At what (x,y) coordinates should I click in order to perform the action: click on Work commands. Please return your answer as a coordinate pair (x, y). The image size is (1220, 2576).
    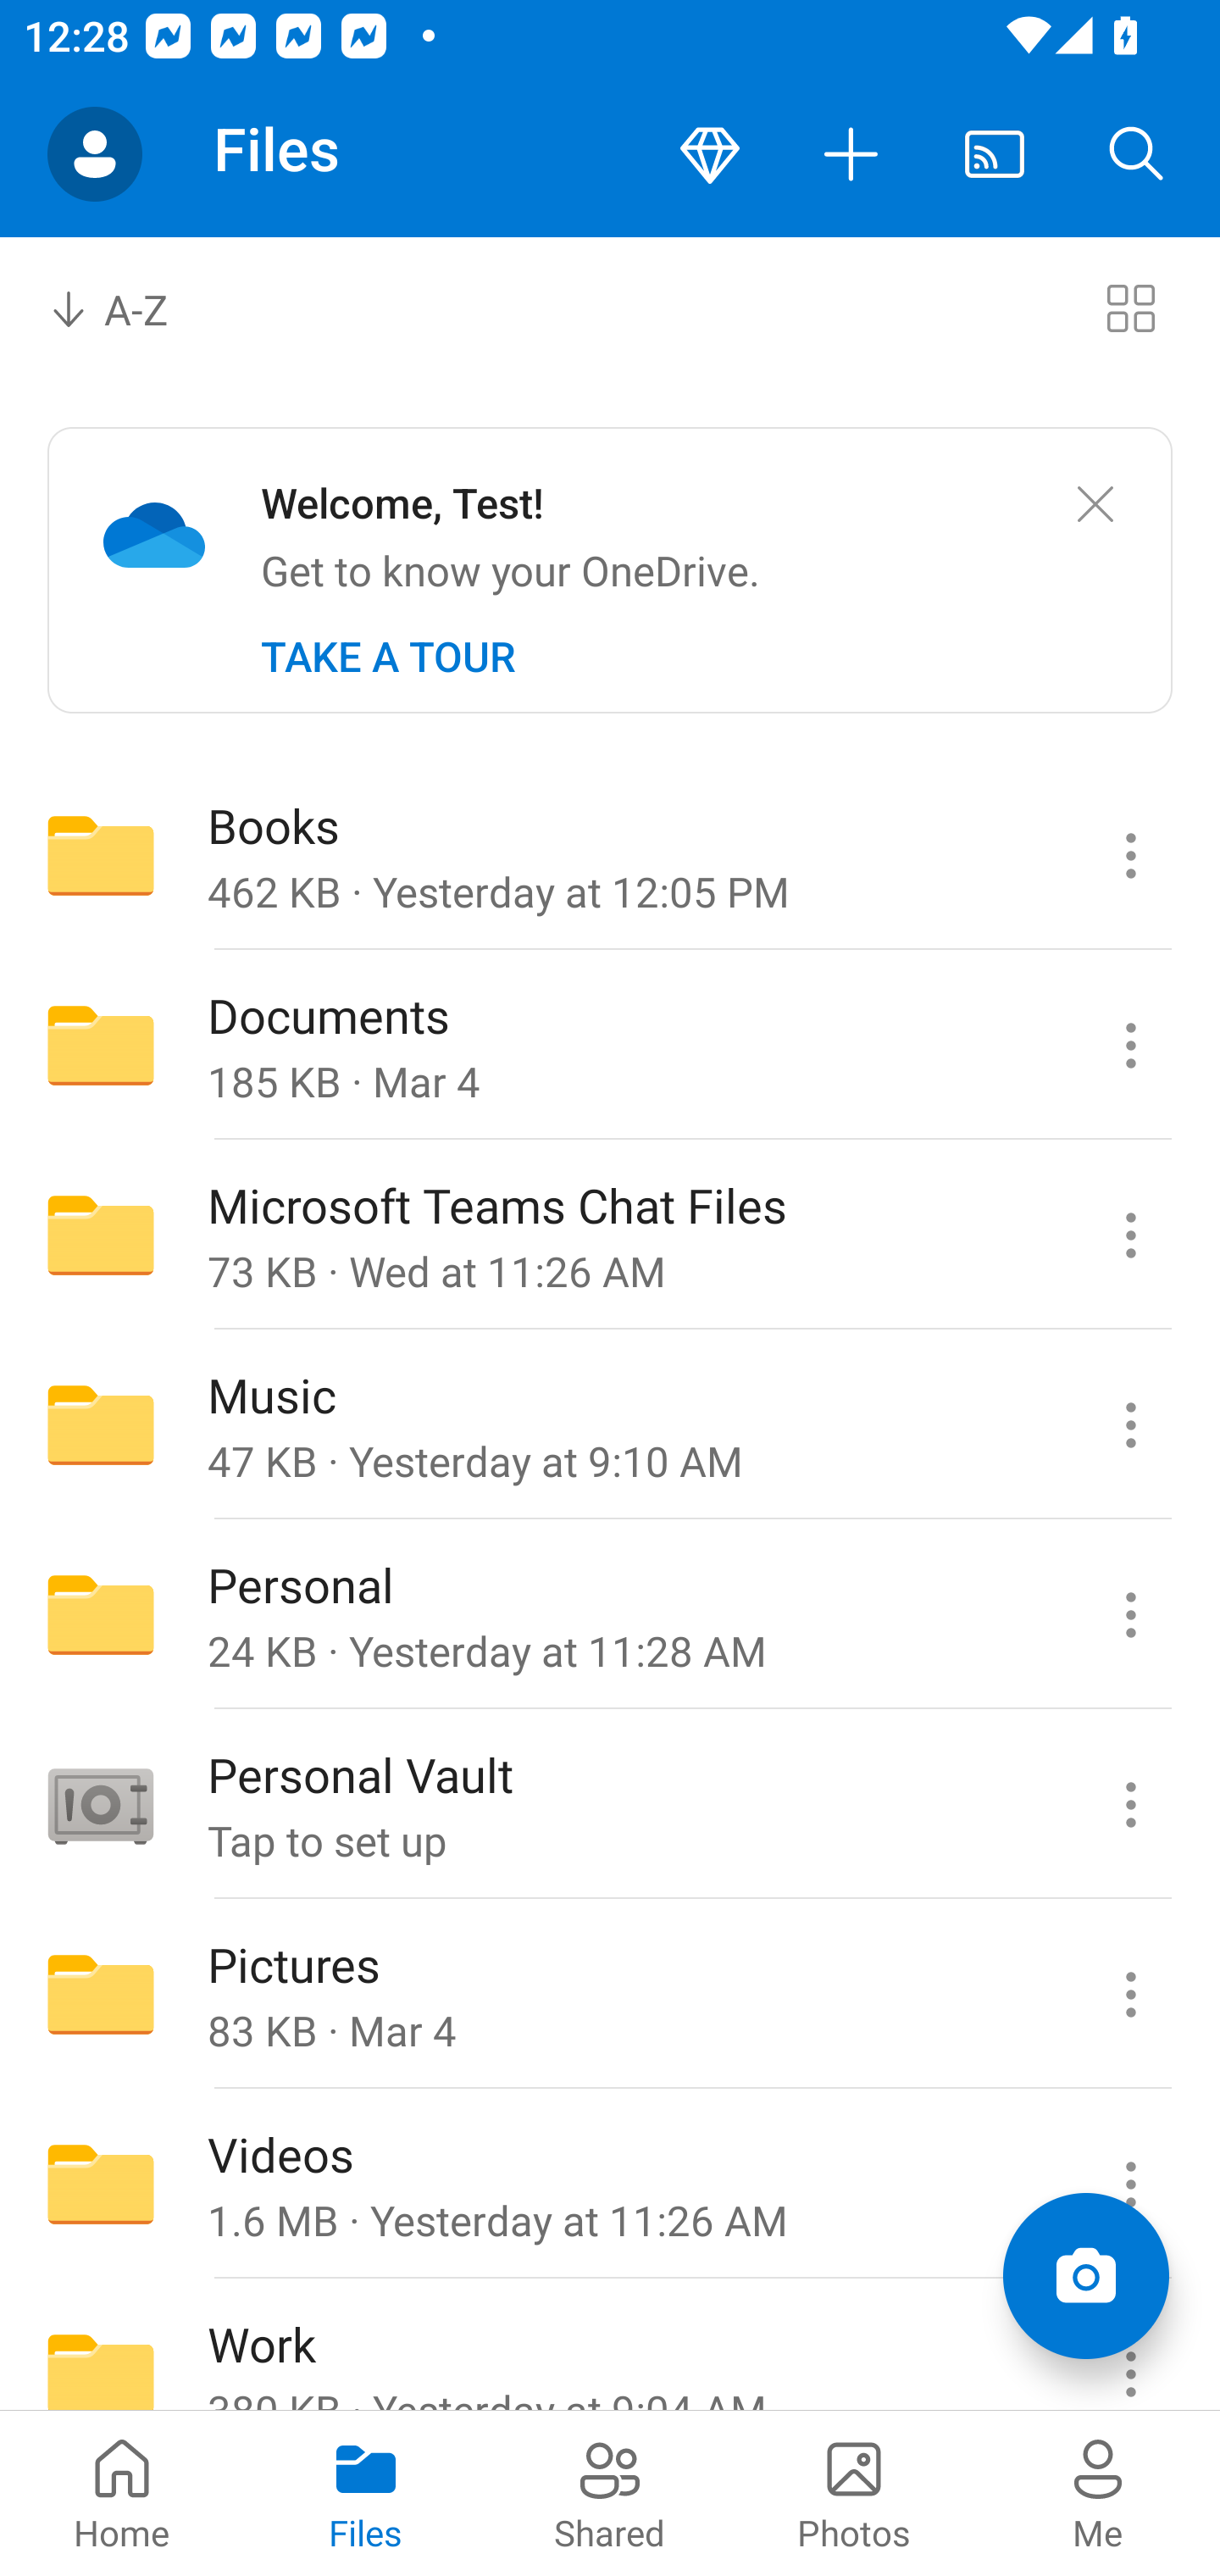
    Looking at the image, I should click on (1130, 2346).